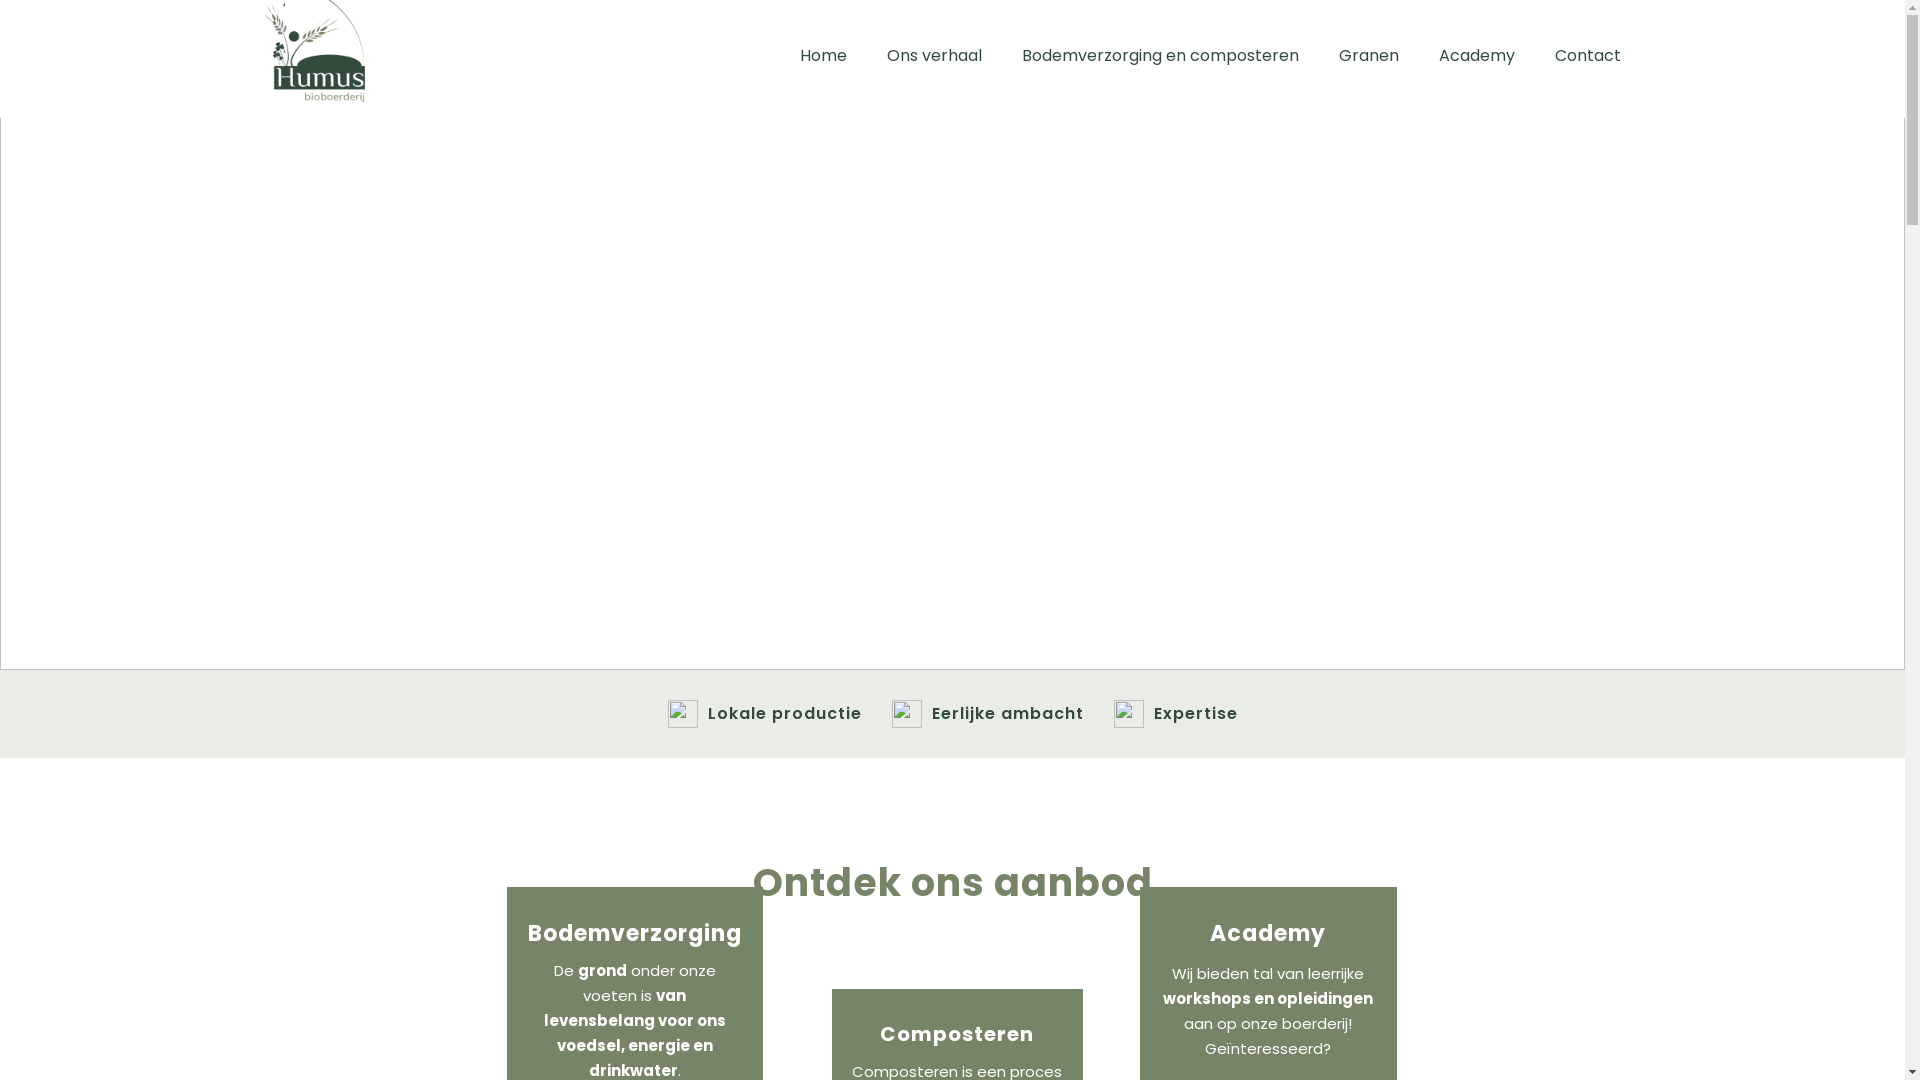  Describe the element at coordinates (1587, 56) in the screenshot. I see `Contact` at that location.